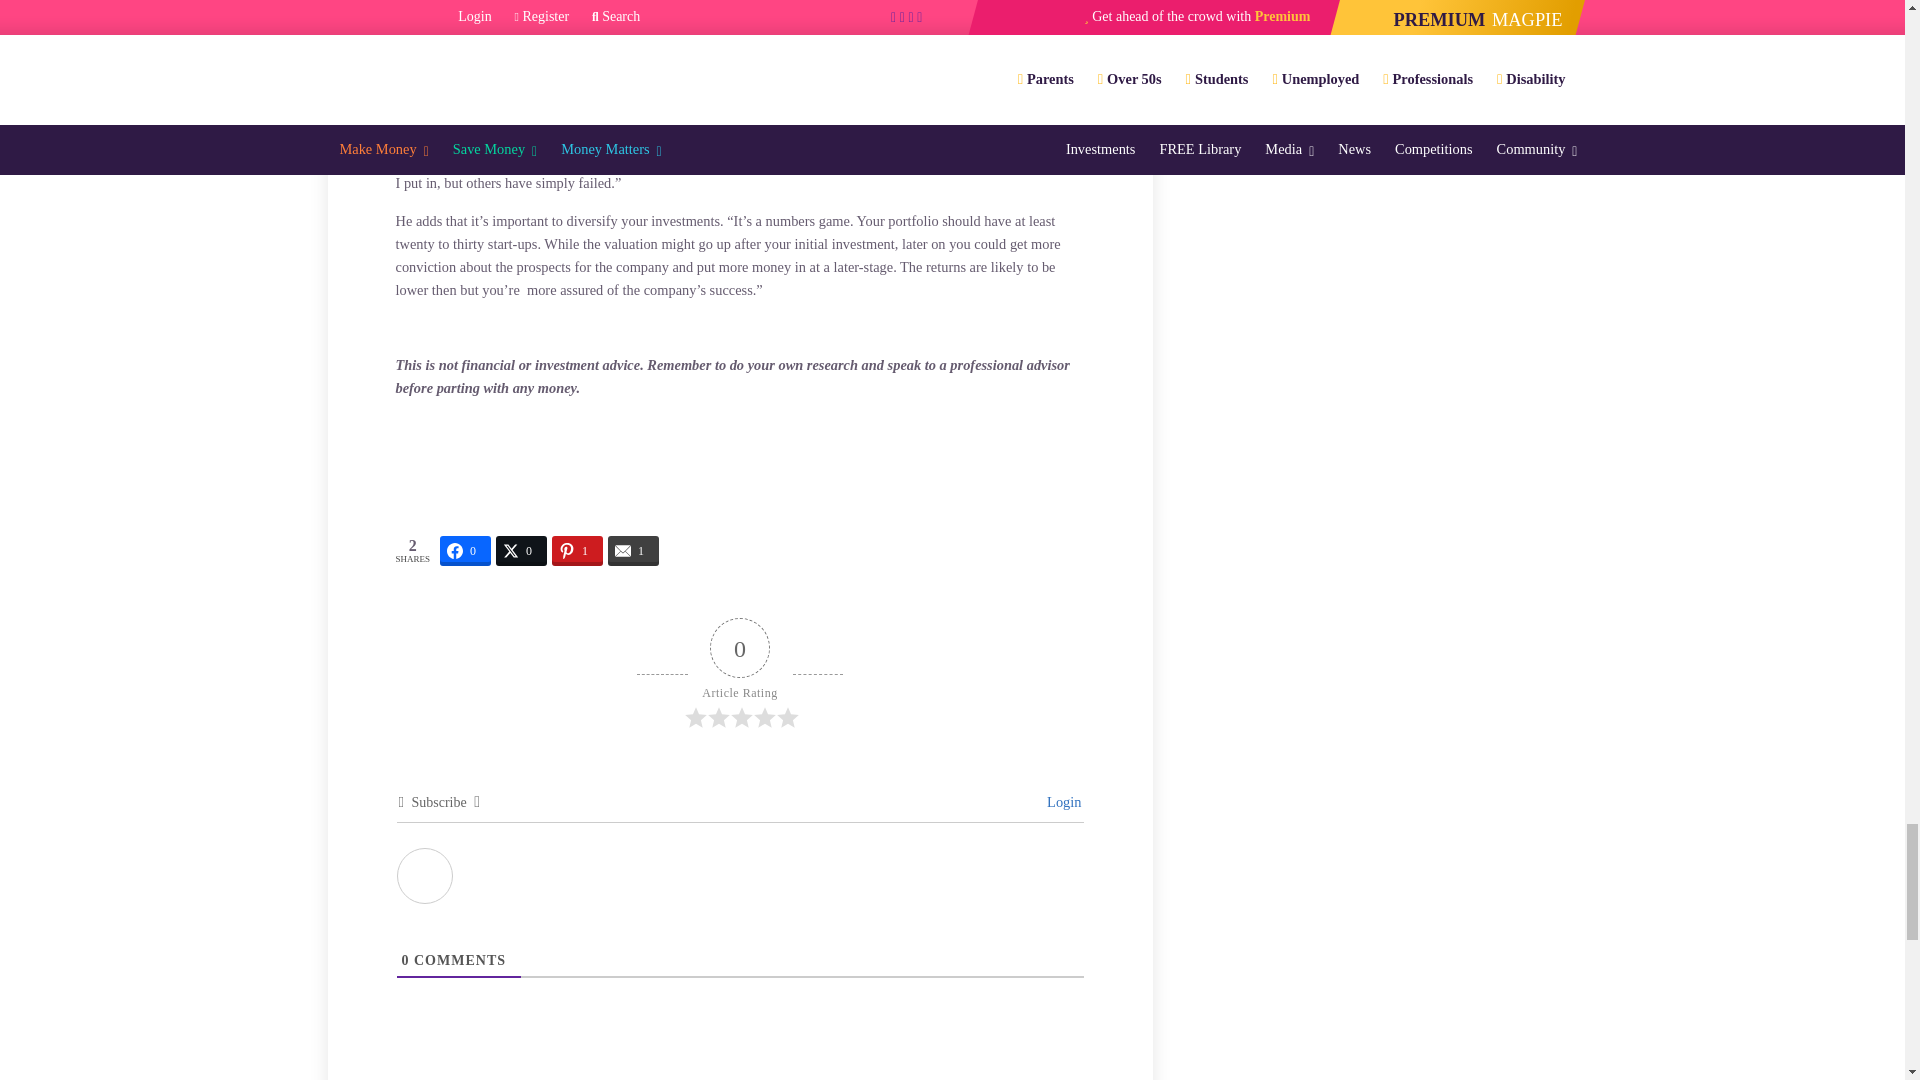 The height and width of the screenshot is (1080, 1920). What do you see at coordinates (465, 550) in the screenshot?
I see `Share on Facebook` at bounding box center [465, 550].